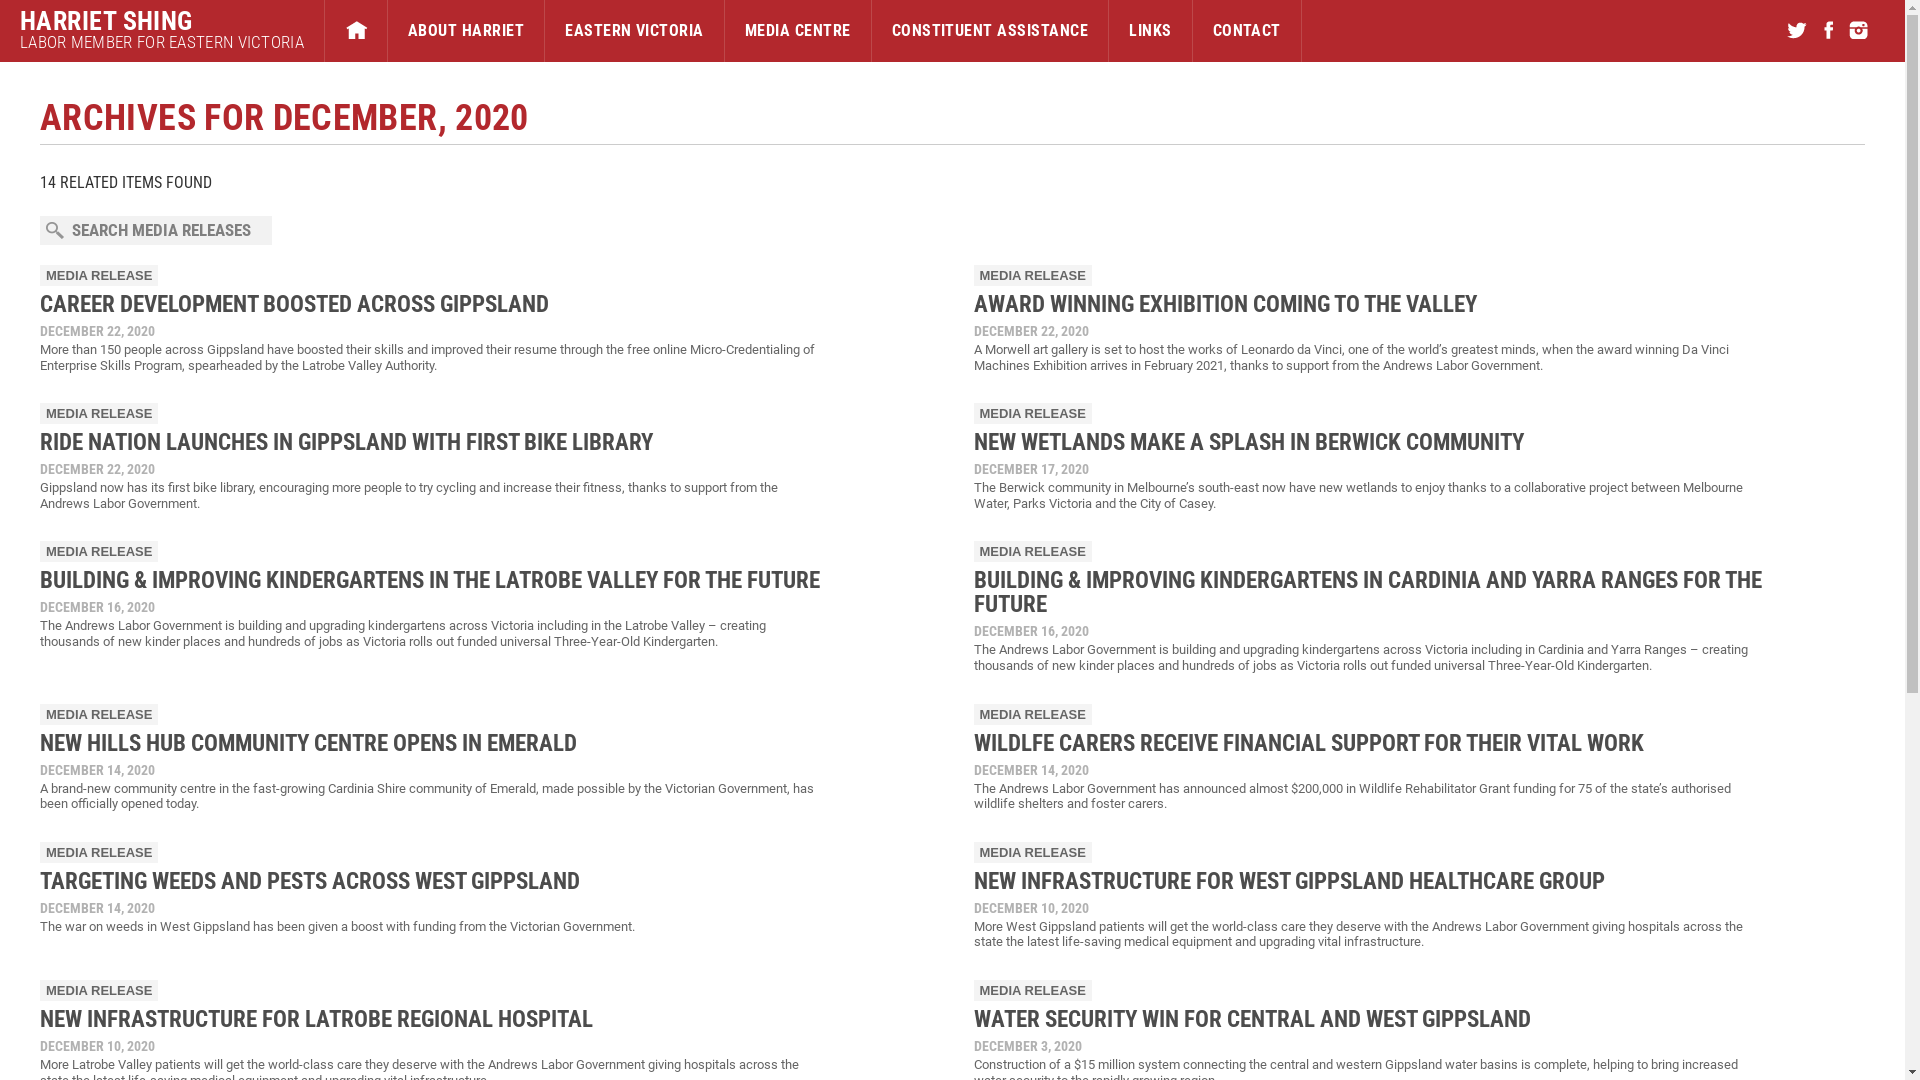 The height and width of the screenshot is (1080, 1920). What do you see at coordinates (1033, 552) in the screenshot?
I see `MEDIA RELEASE` at bounding box center [1033, 552].